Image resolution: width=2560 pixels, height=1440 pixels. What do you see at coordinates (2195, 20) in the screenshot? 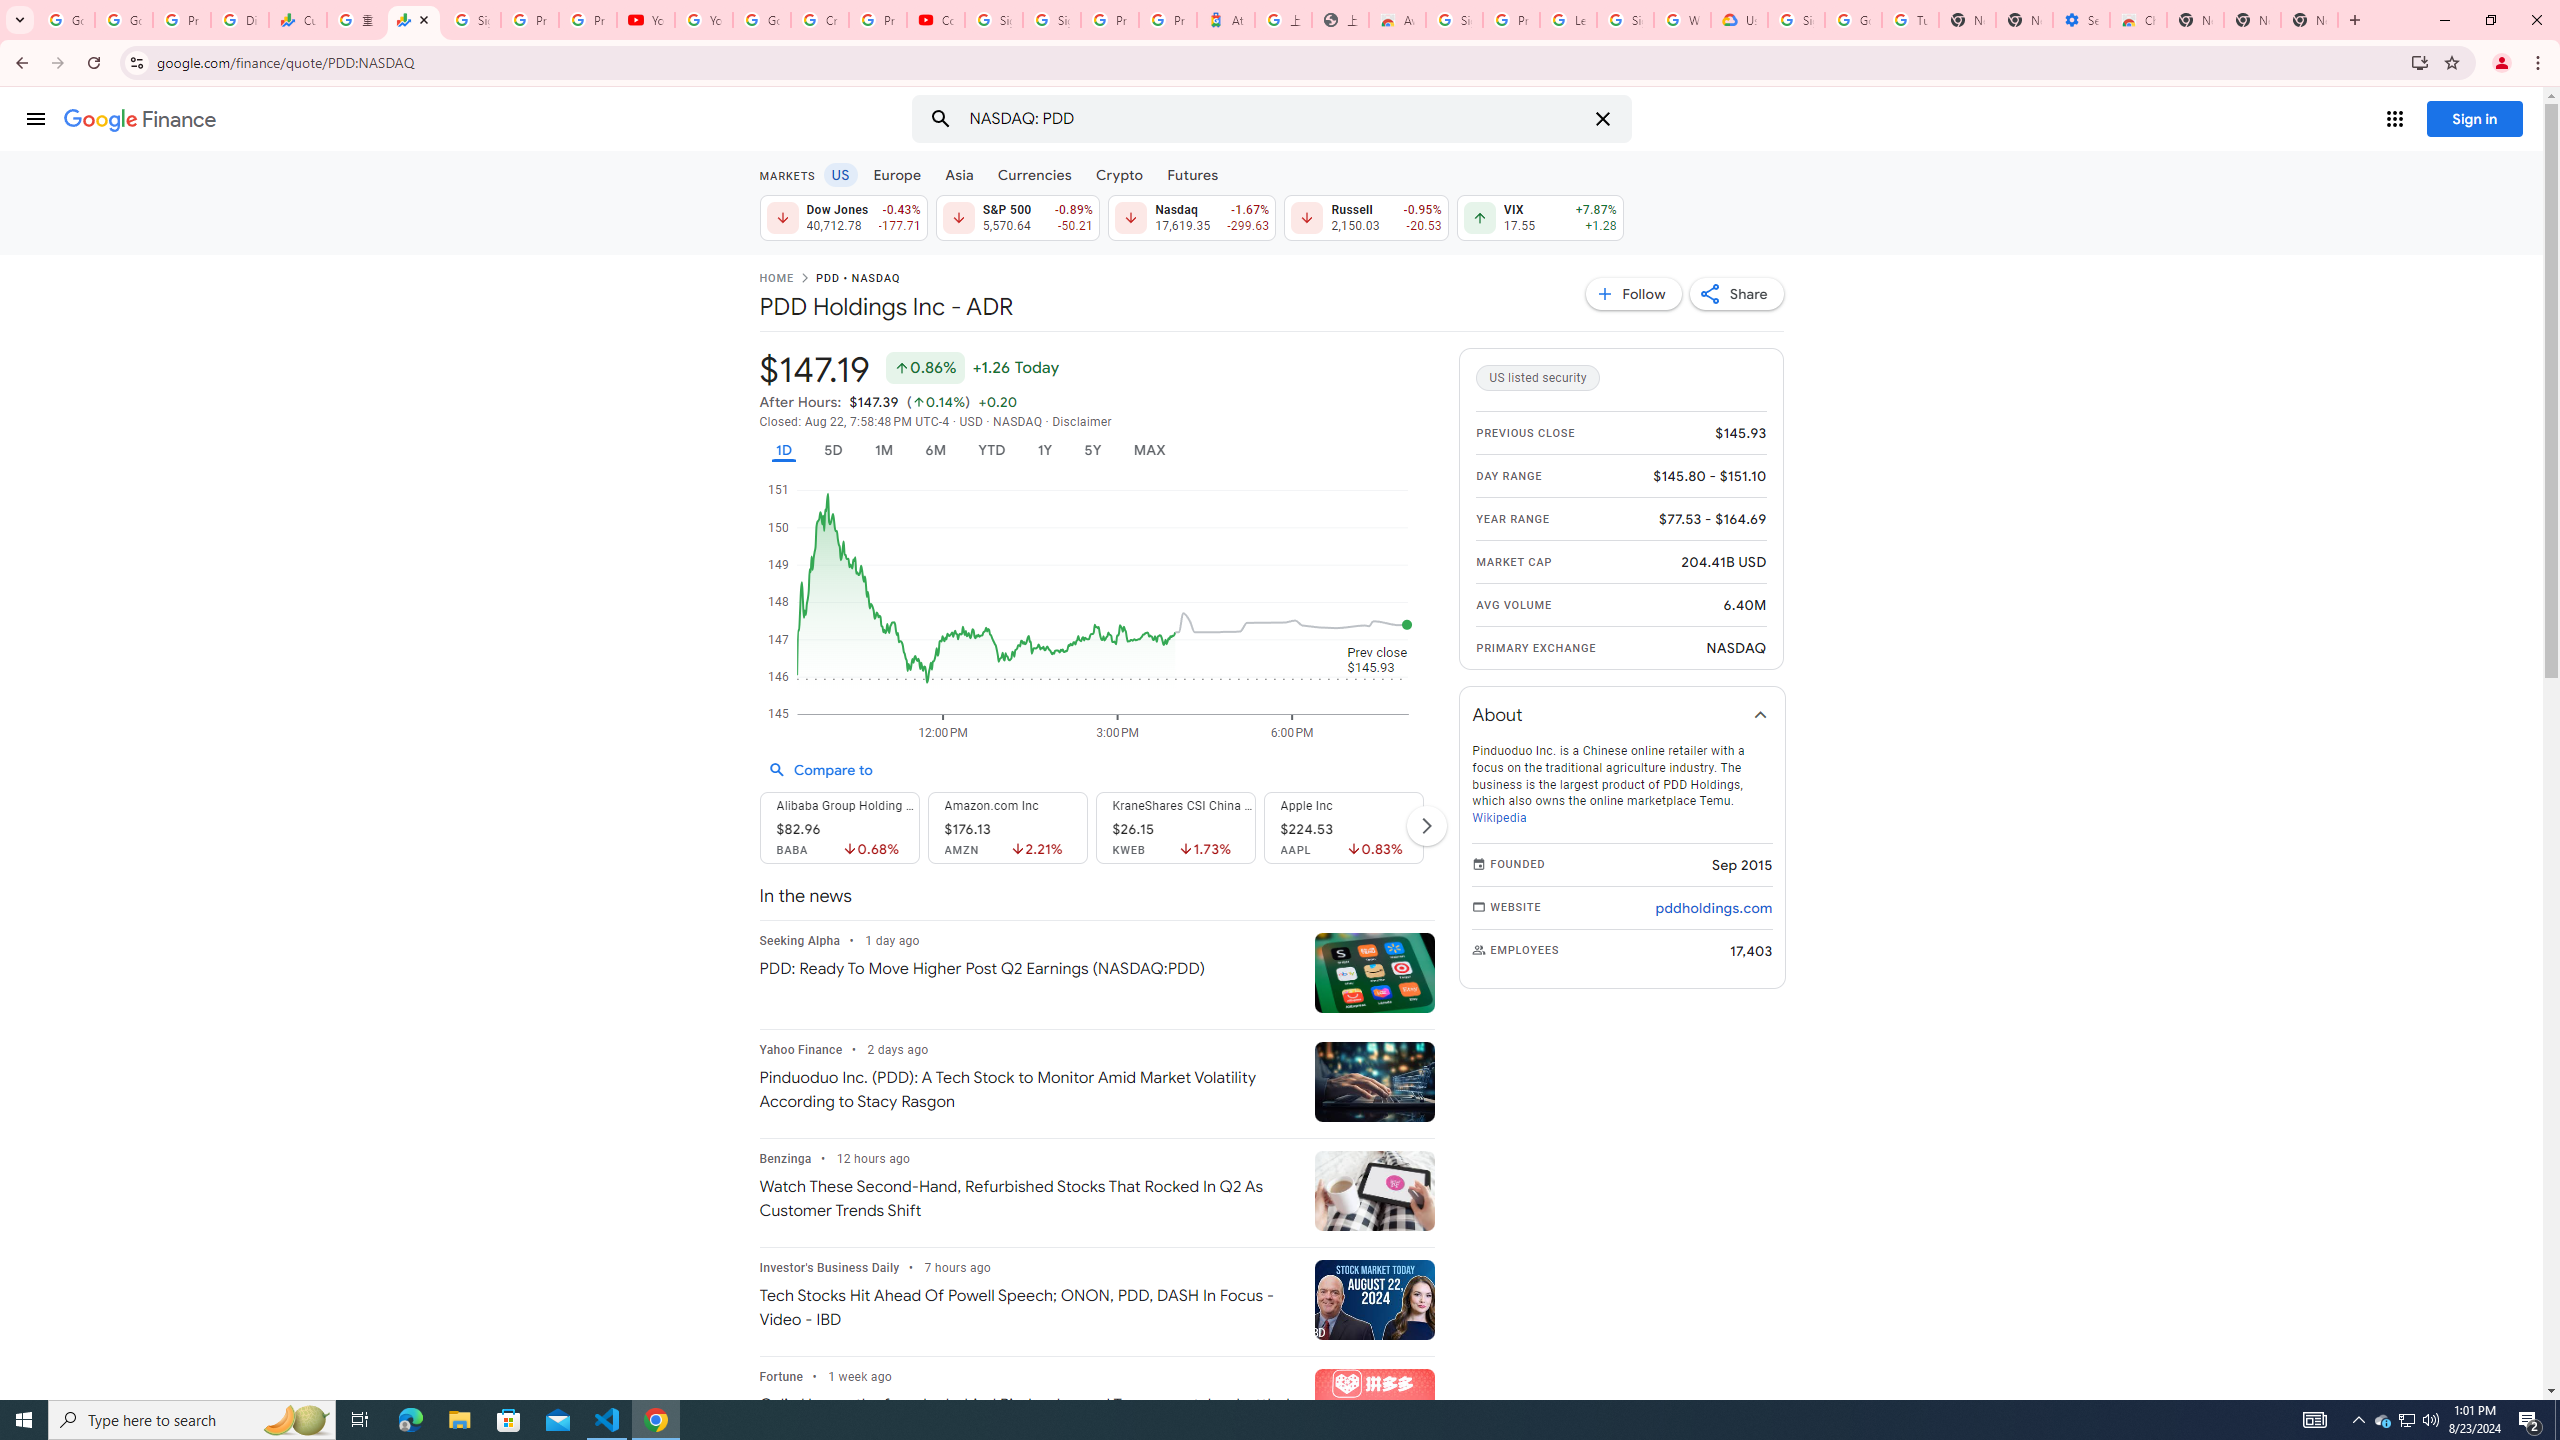
I see `New Tab` at bounding box center [2195, 20].